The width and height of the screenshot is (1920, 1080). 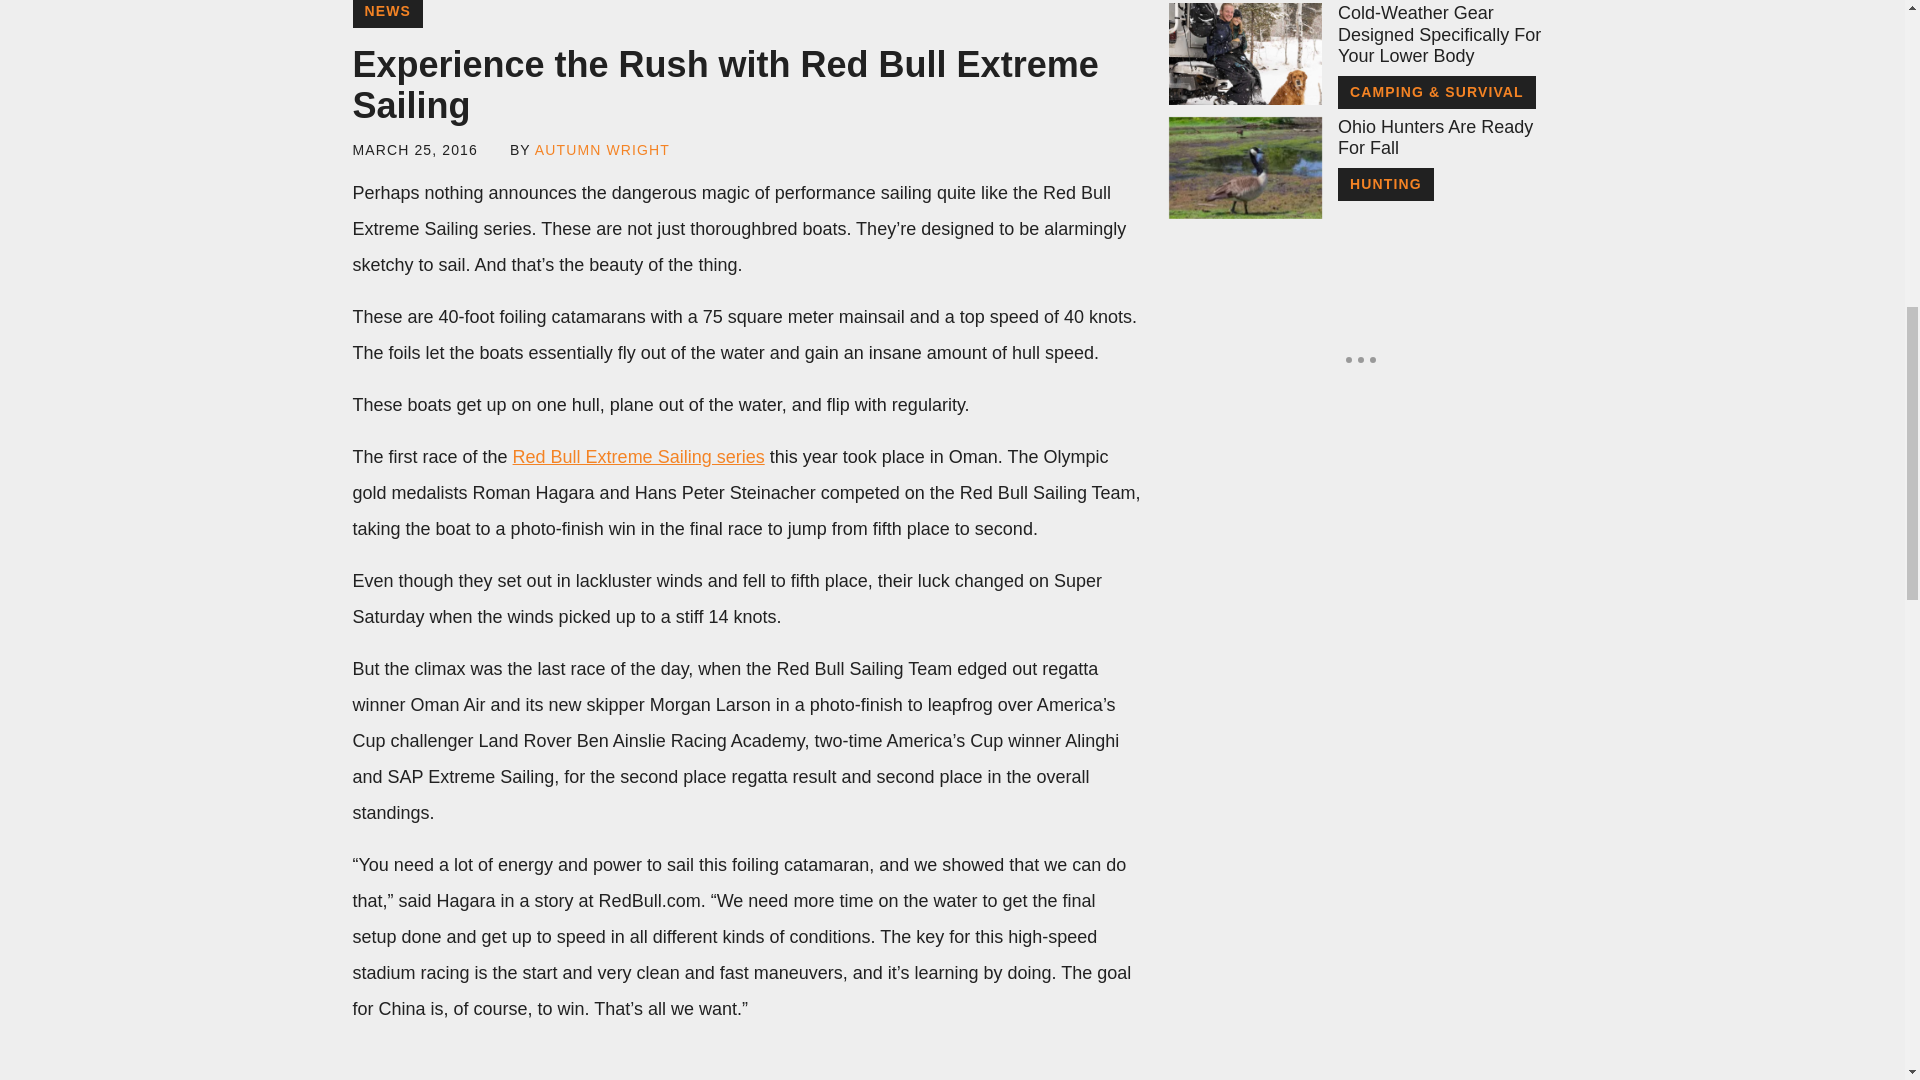 What do you see at coordinates (1444, 138) in the screenshot?
I see `Ohio Hunters Are Ready For Fall` at bounding box center [1444, 138].